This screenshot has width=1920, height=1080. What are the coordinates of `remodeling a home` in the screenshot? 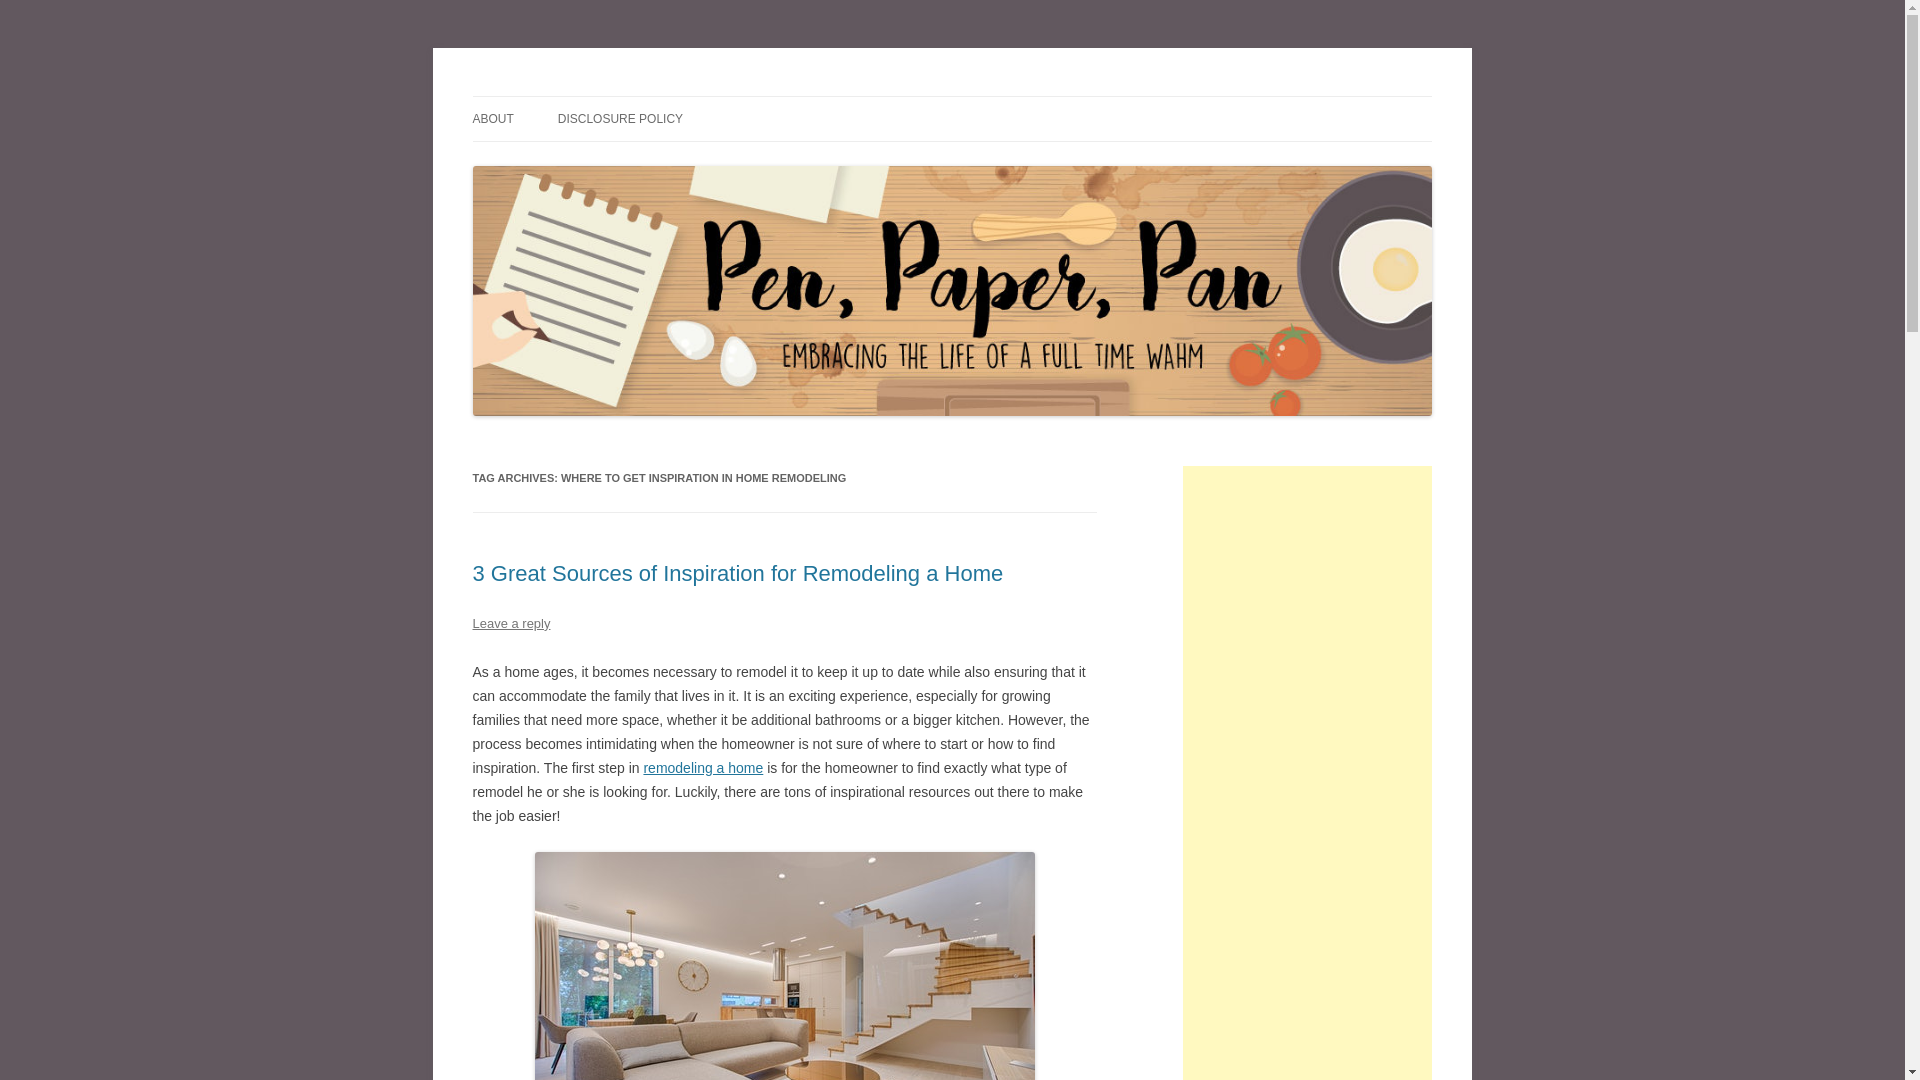 It's located at (702, 768).